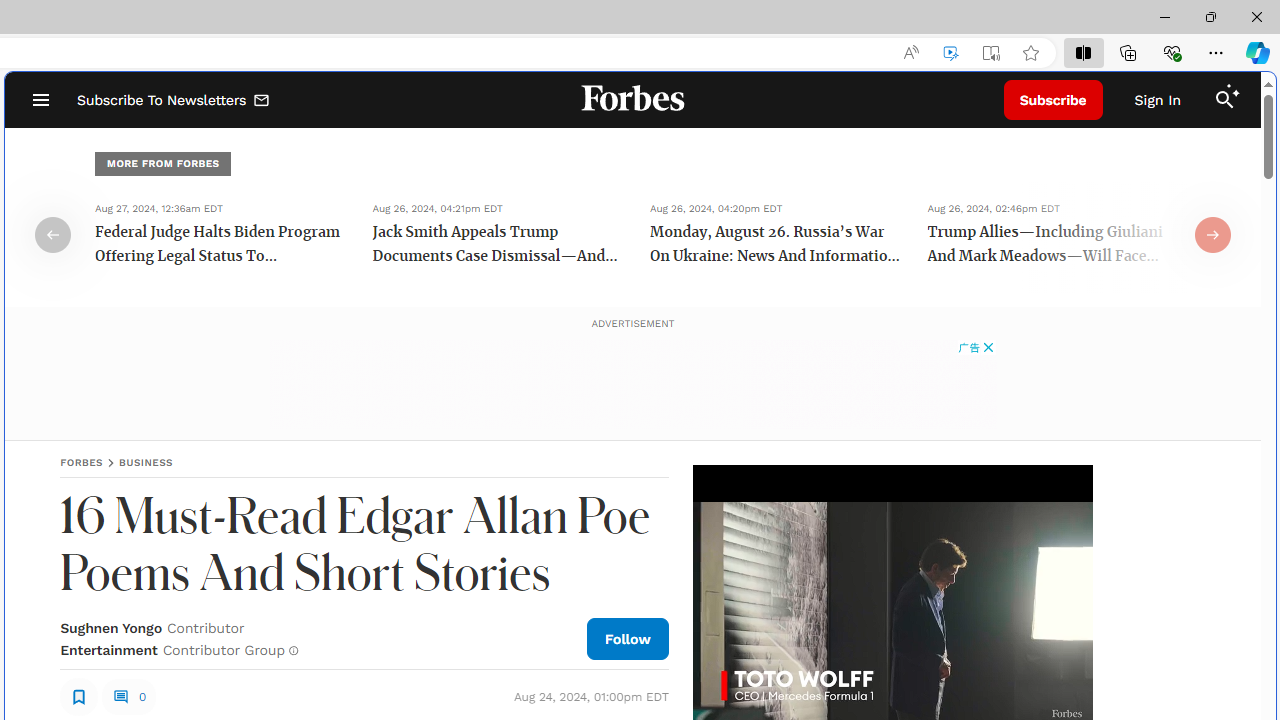 This screenshot has height=720, width=1280. I want to click on Subscribe, so click(1053, 100).